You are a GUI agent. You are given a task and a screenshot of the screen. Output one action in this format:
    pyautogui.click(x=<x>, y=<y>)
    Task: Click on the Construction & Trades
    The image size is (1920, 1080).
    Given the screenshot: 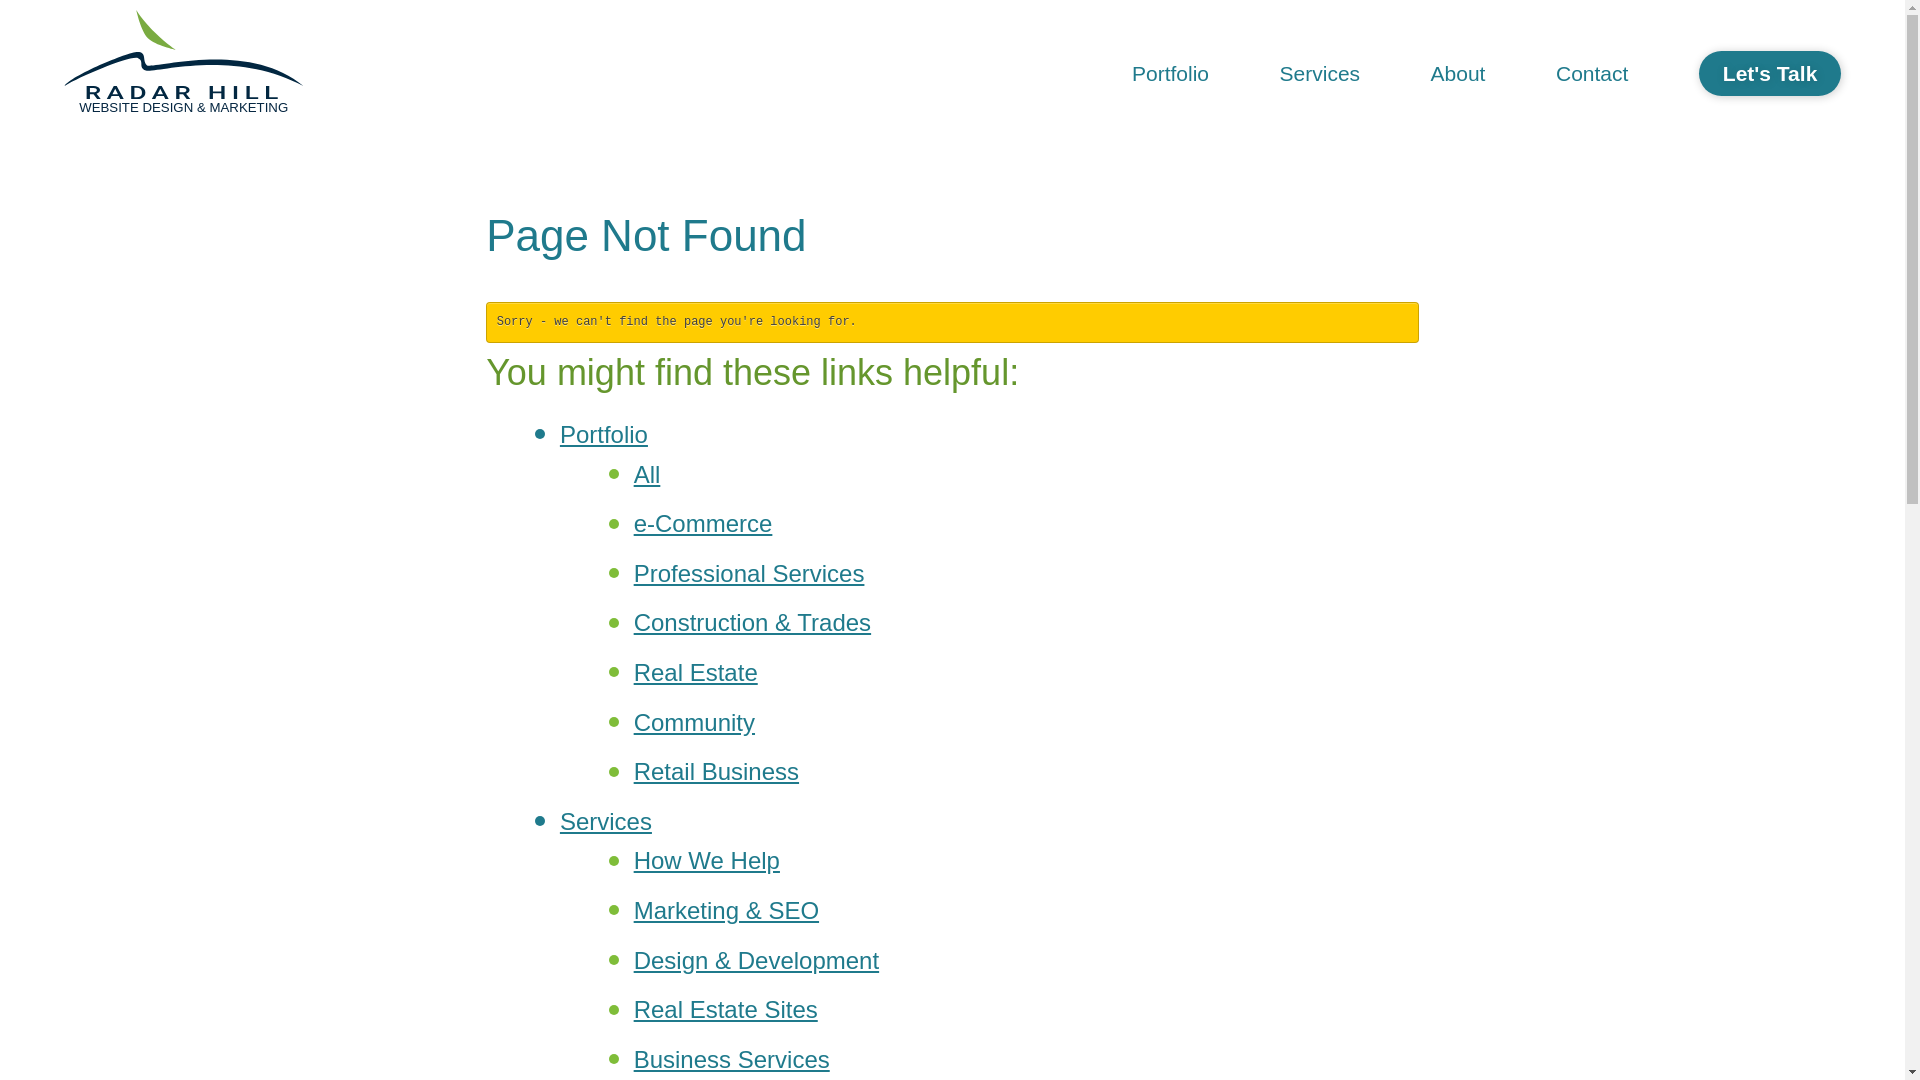 What is the action you would take?
    pyautogui.click(x=752, y=622)
    